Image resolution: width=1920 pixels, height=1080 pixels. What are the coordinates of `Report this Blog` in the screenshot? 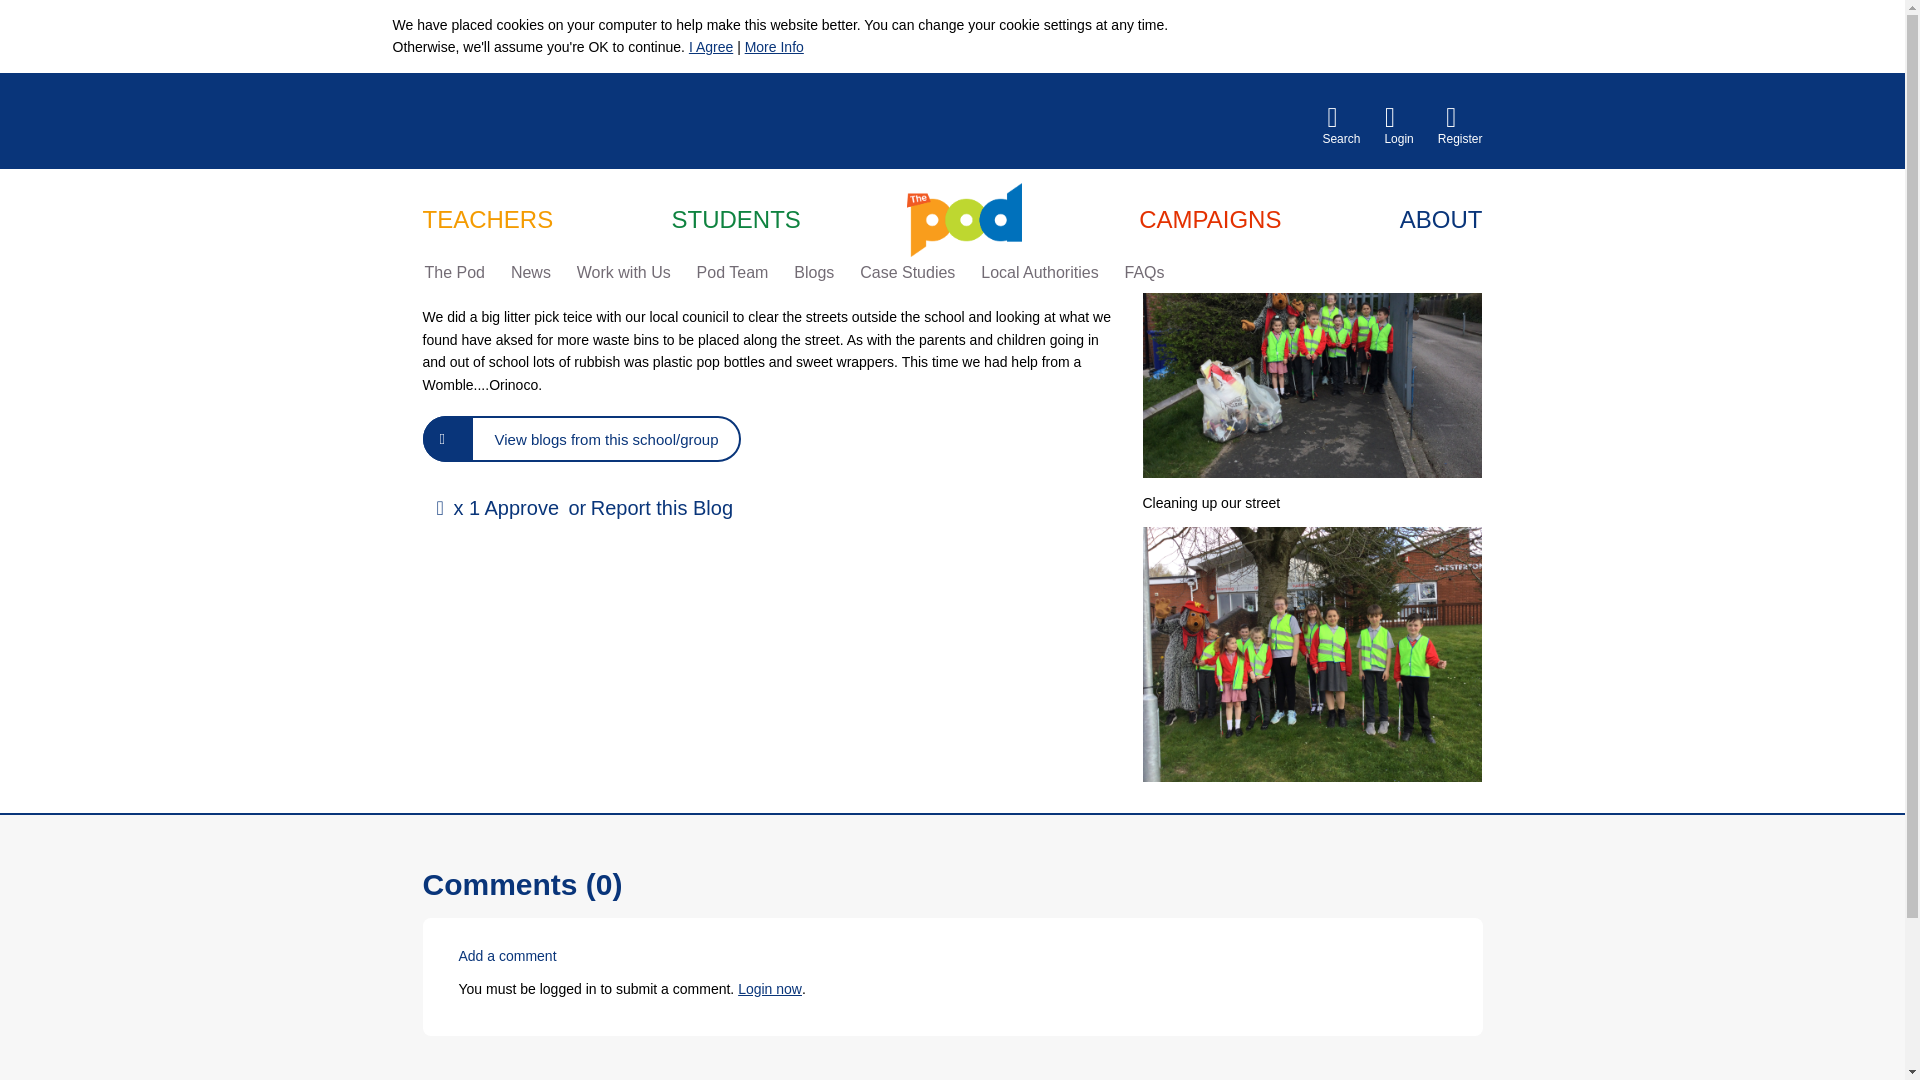 It's located at (662, 508).